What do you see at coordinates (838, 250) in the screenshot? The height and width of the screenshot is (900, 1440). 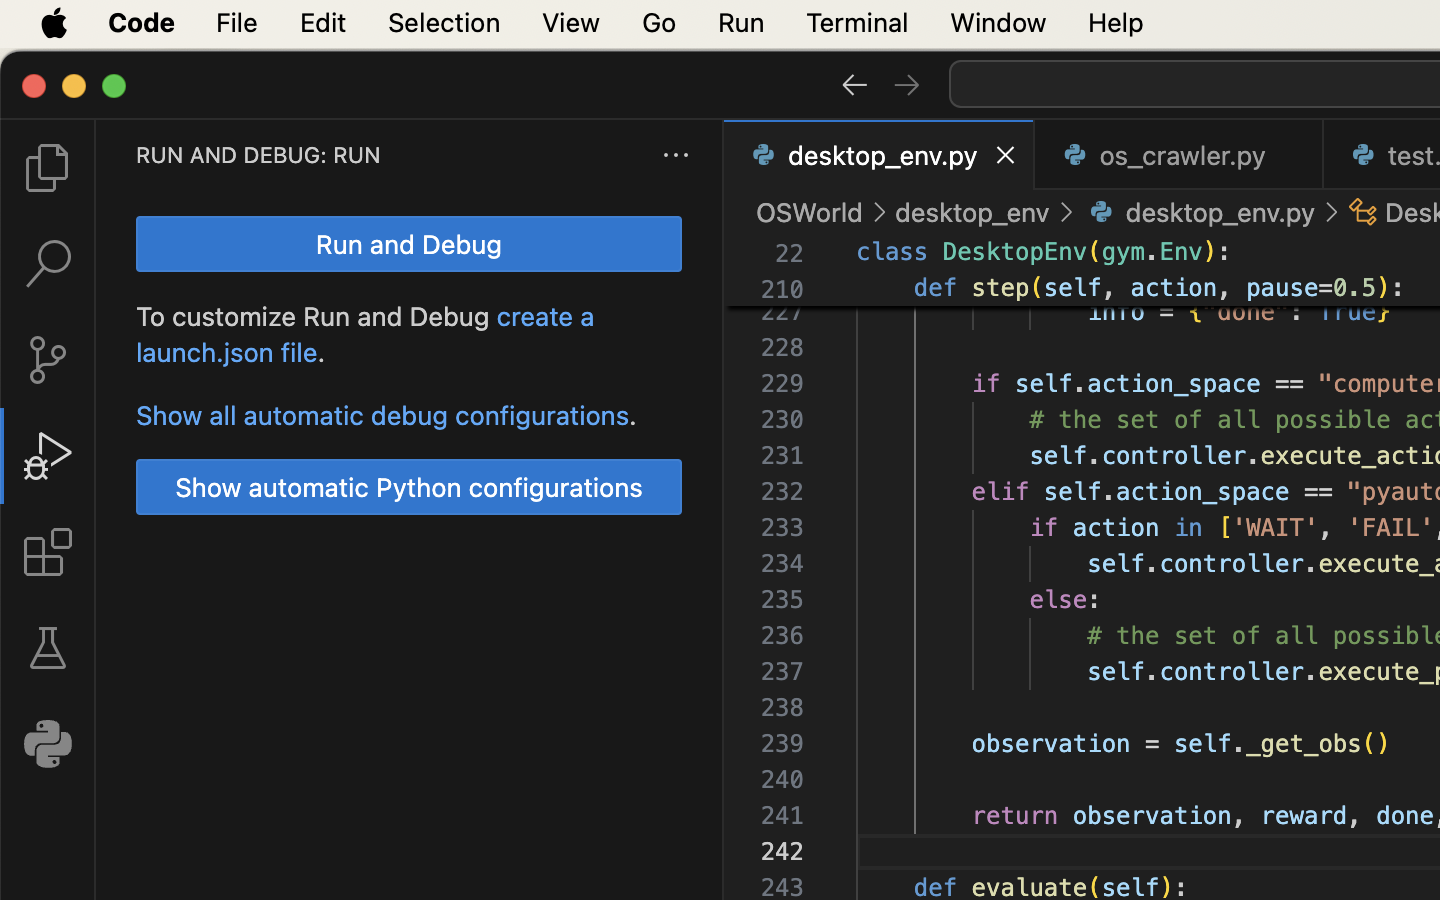 I see `` at bounding box center [838, 250].